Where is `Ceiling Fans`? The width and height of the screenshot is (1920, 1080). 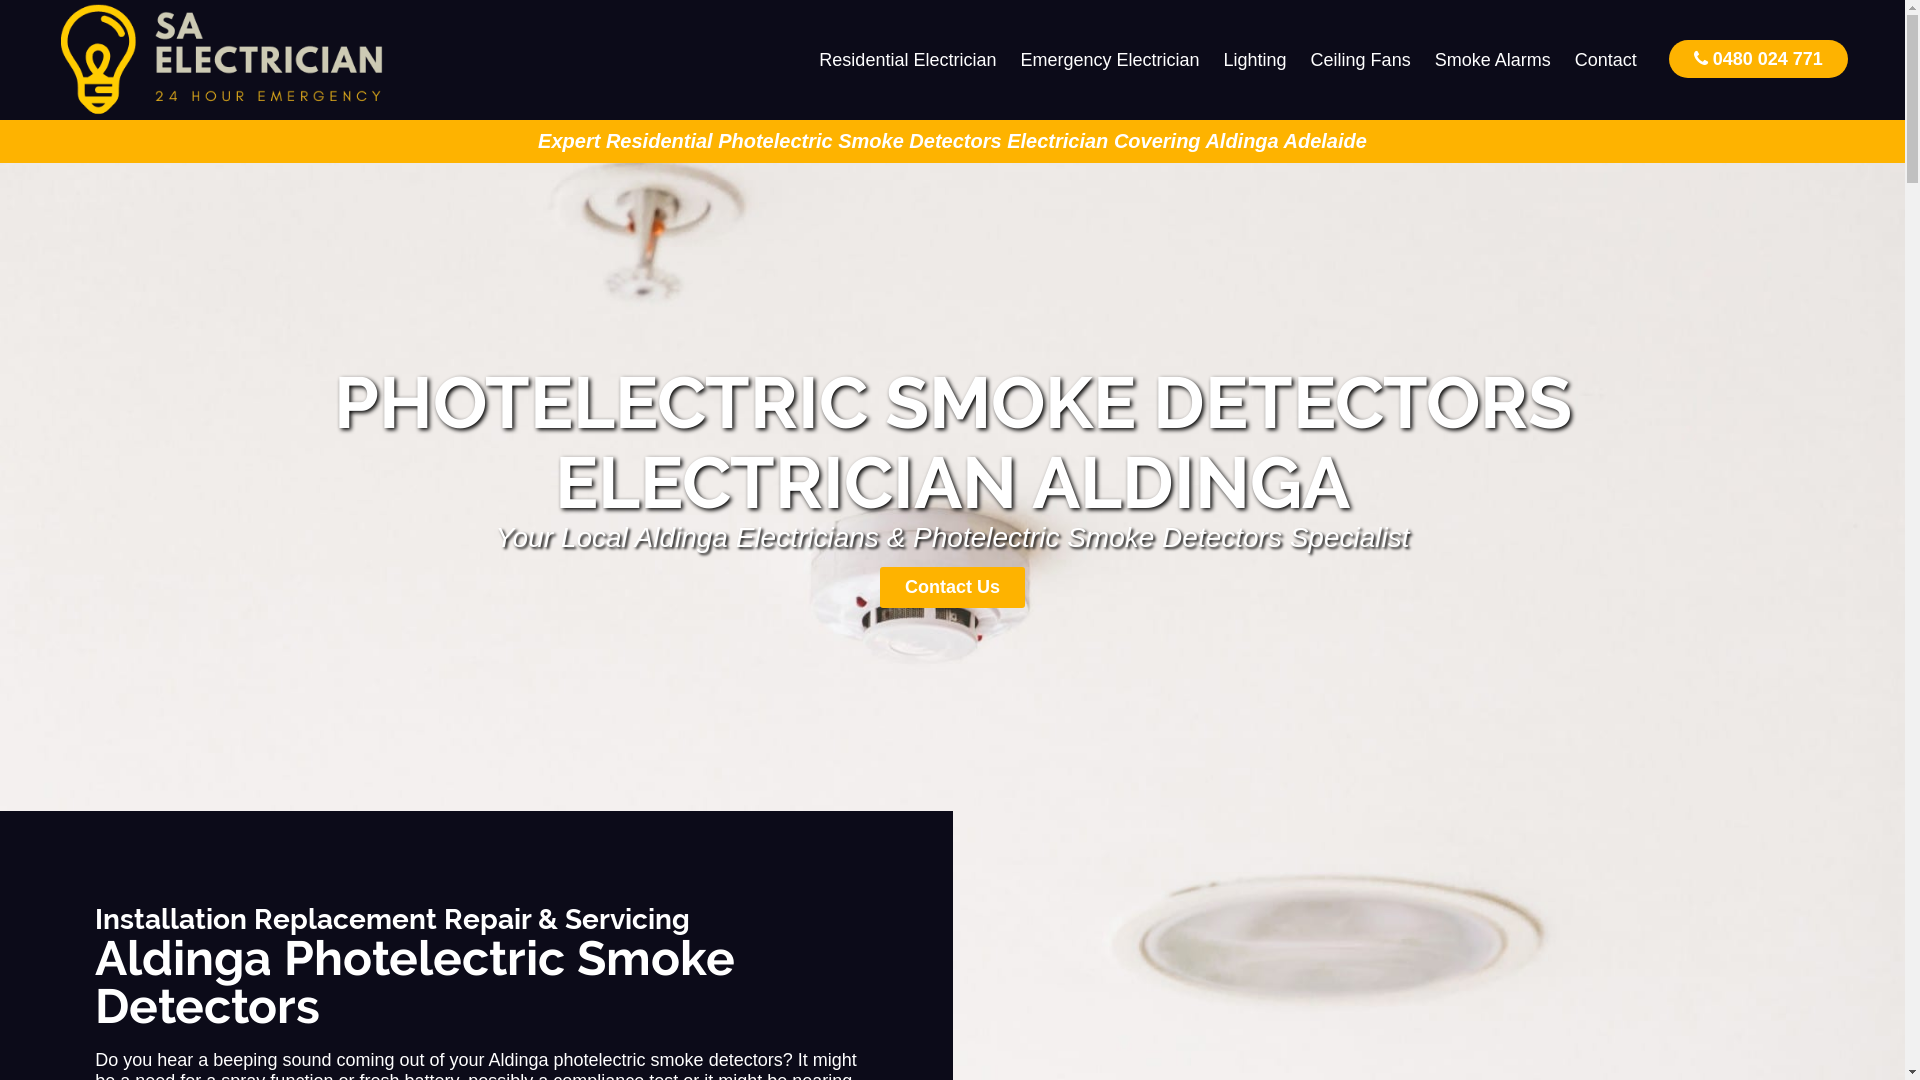
Ceiling Fans is located at coordinates (1361, 60).